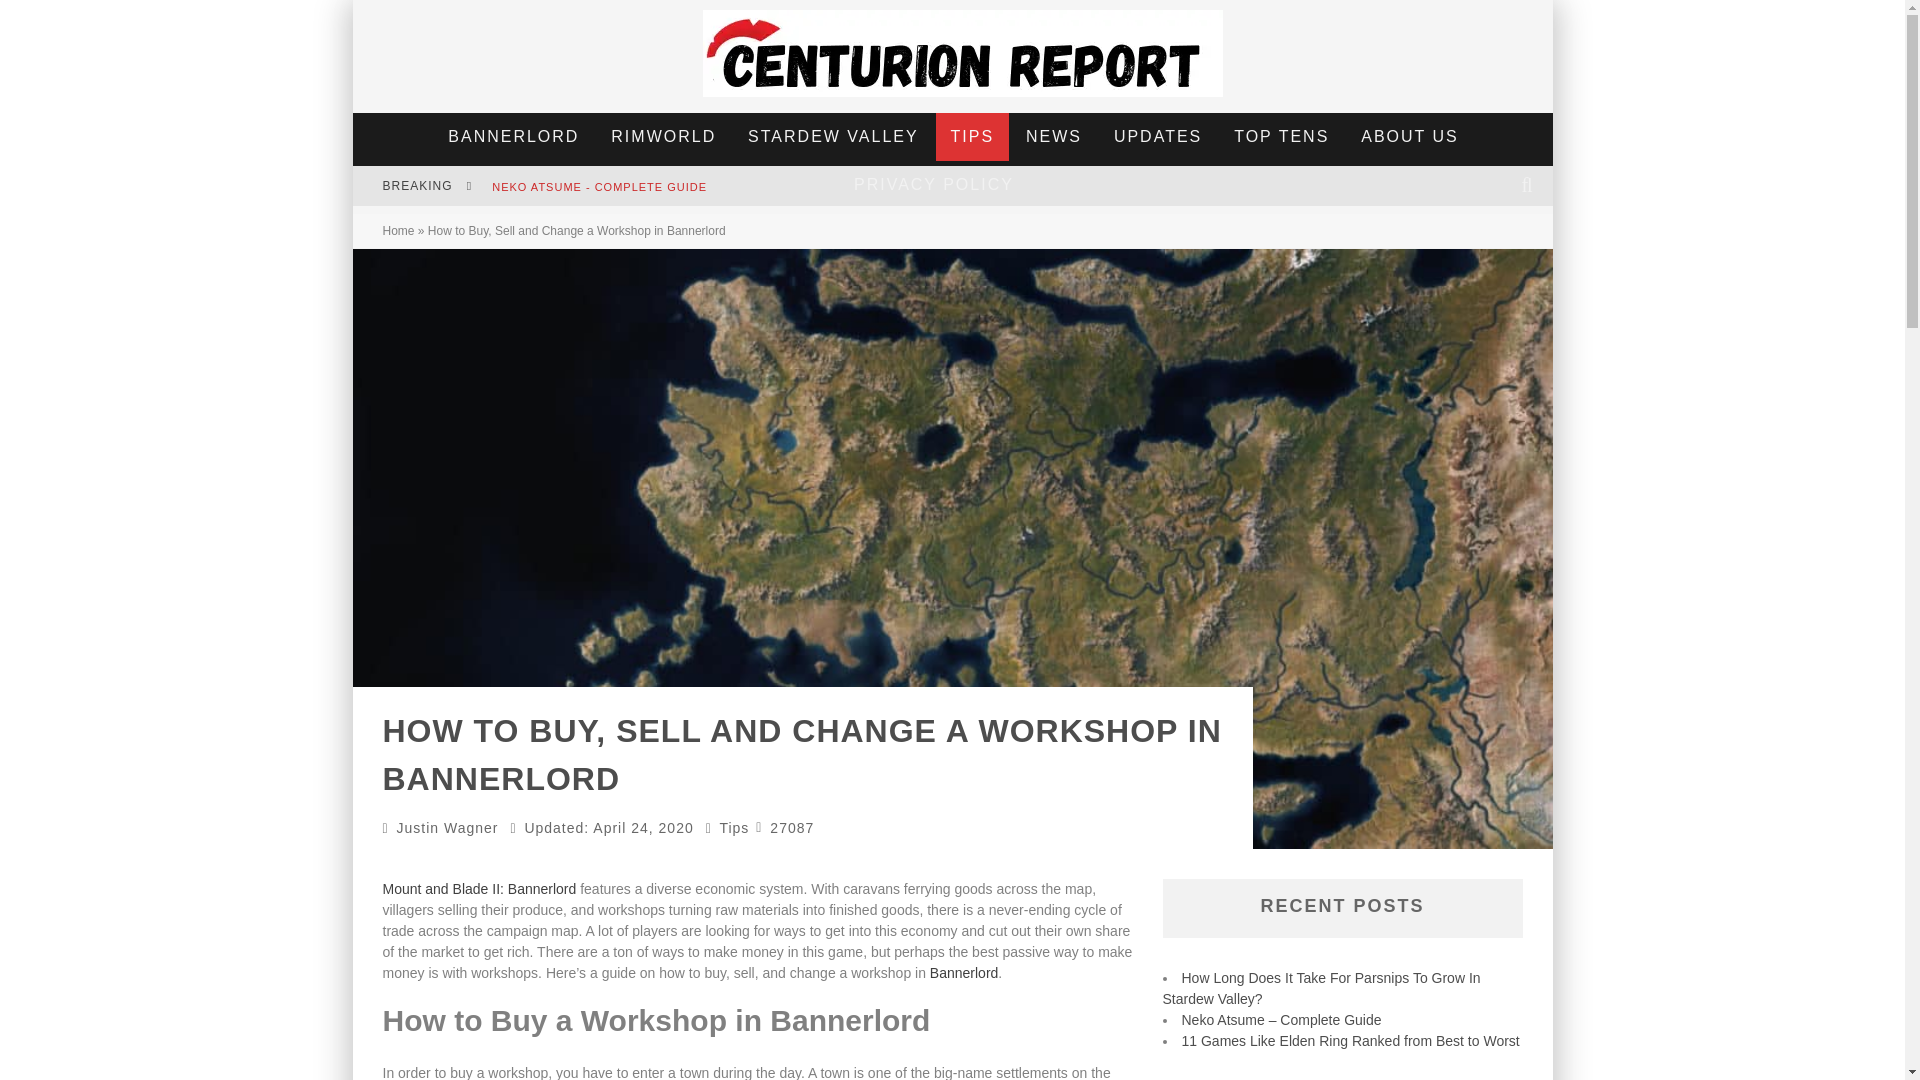 This screenshot has height=1080, width=1920. Describe the element at coordinates (598, 187) in the screenshot. I see `Neko Atsume - Complete Guide` at that location.